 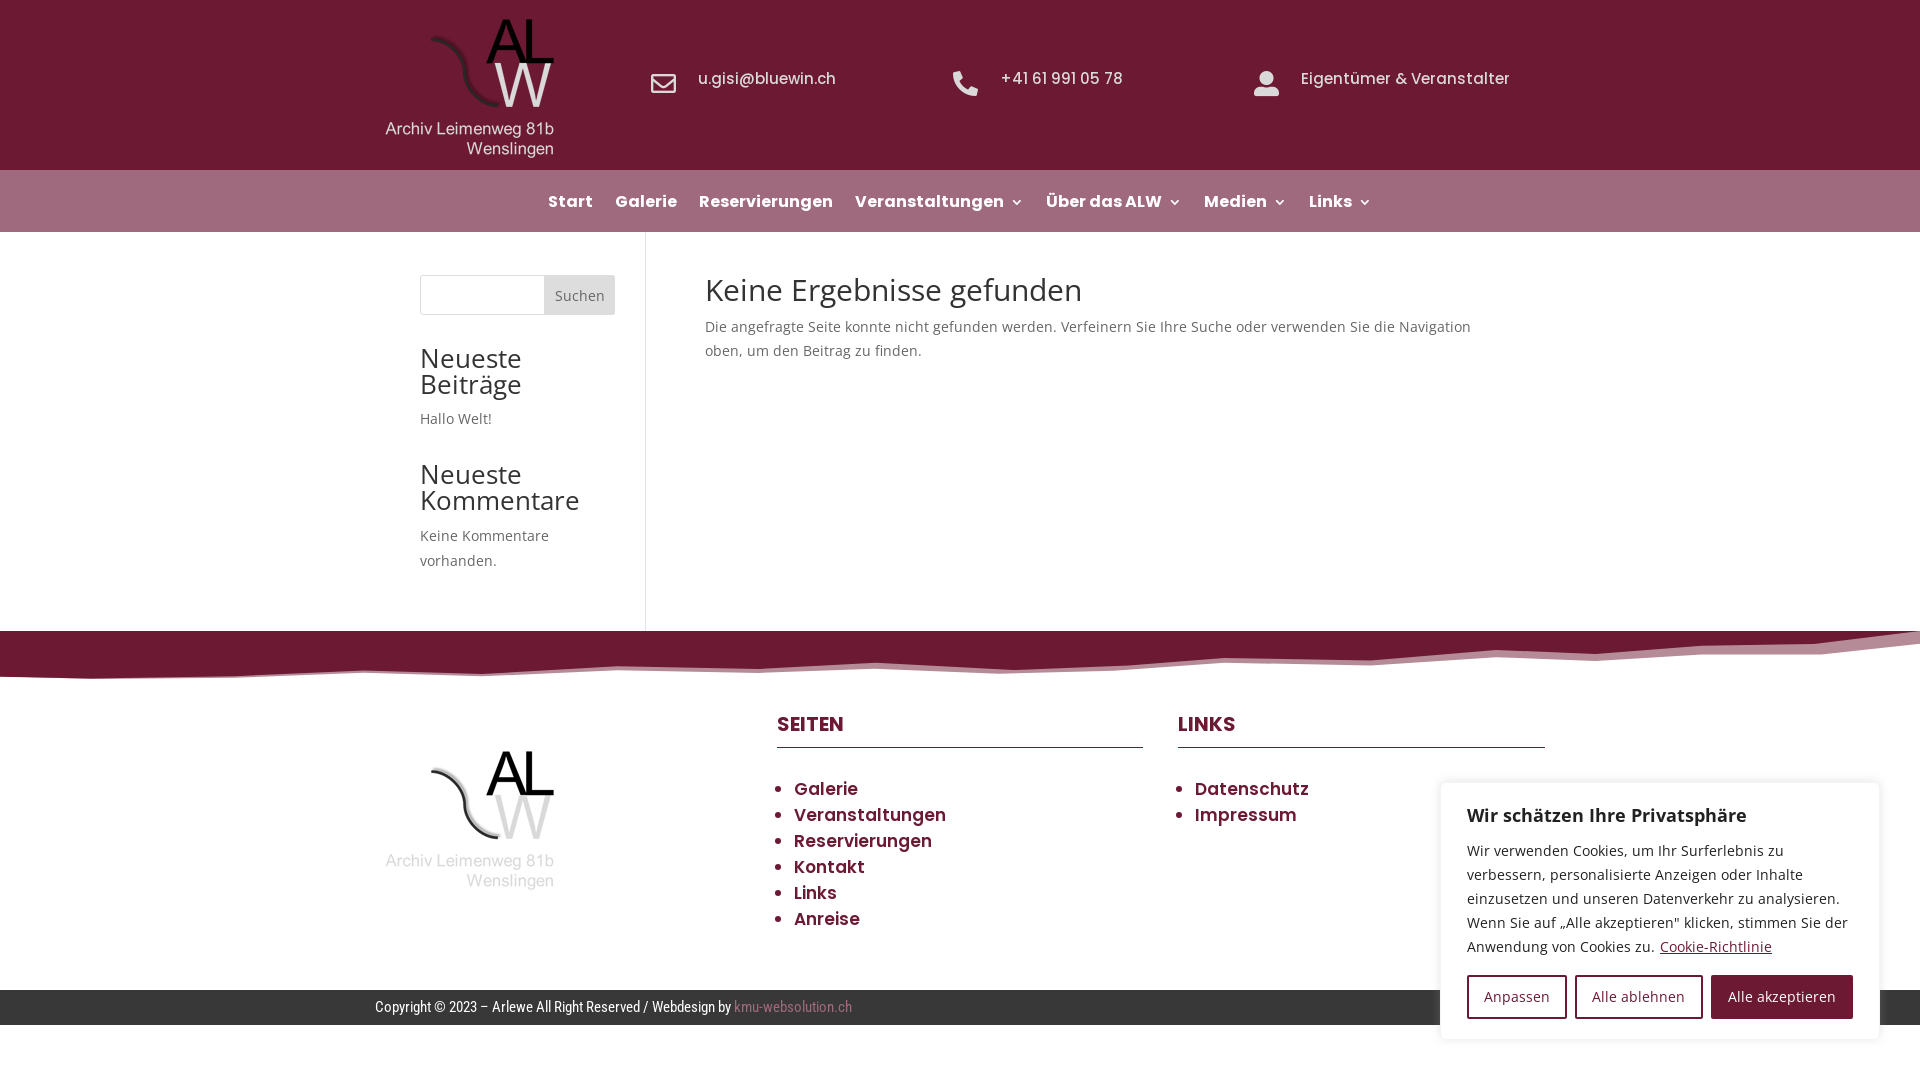 What do you see at coordinates (830, 867) in the screenshot?
I see `Kontakt` at bounding box center [830, 867].